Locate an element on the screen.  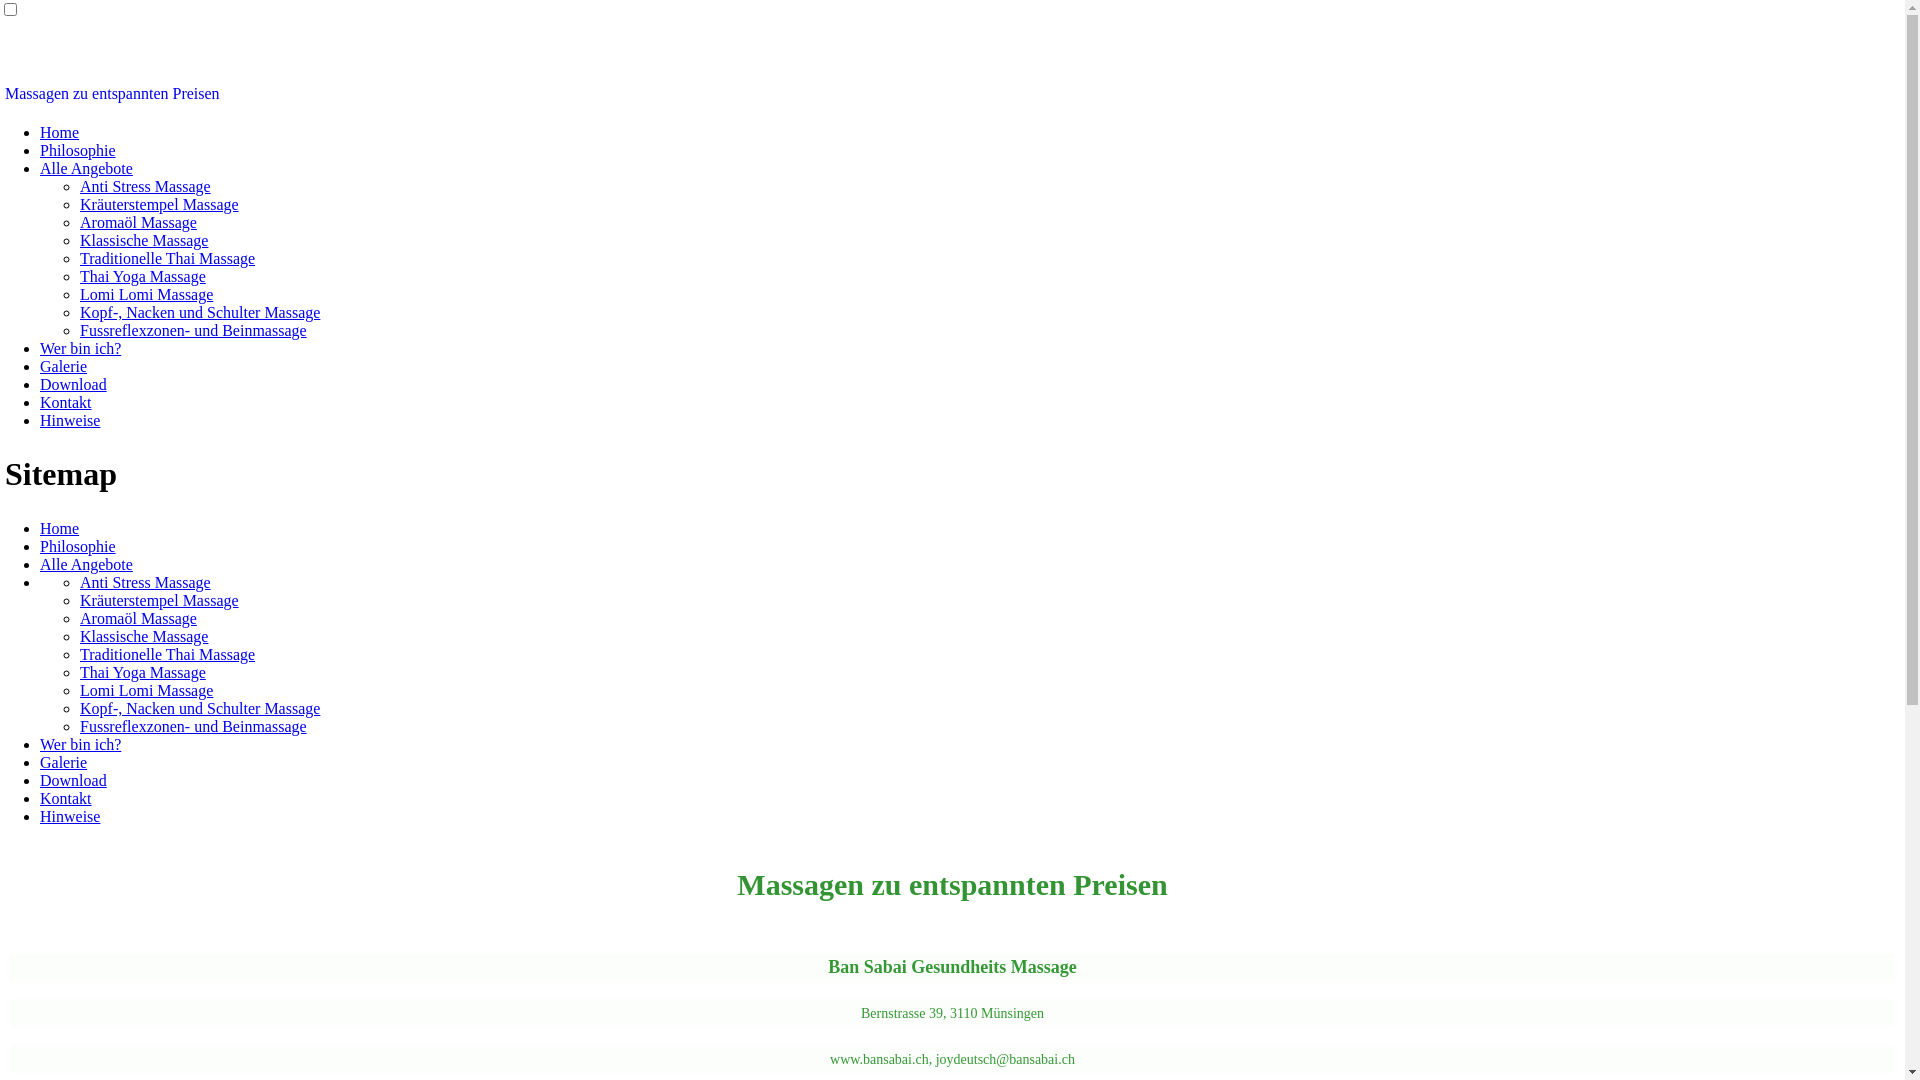
Home is located at coordinates (60, 132).